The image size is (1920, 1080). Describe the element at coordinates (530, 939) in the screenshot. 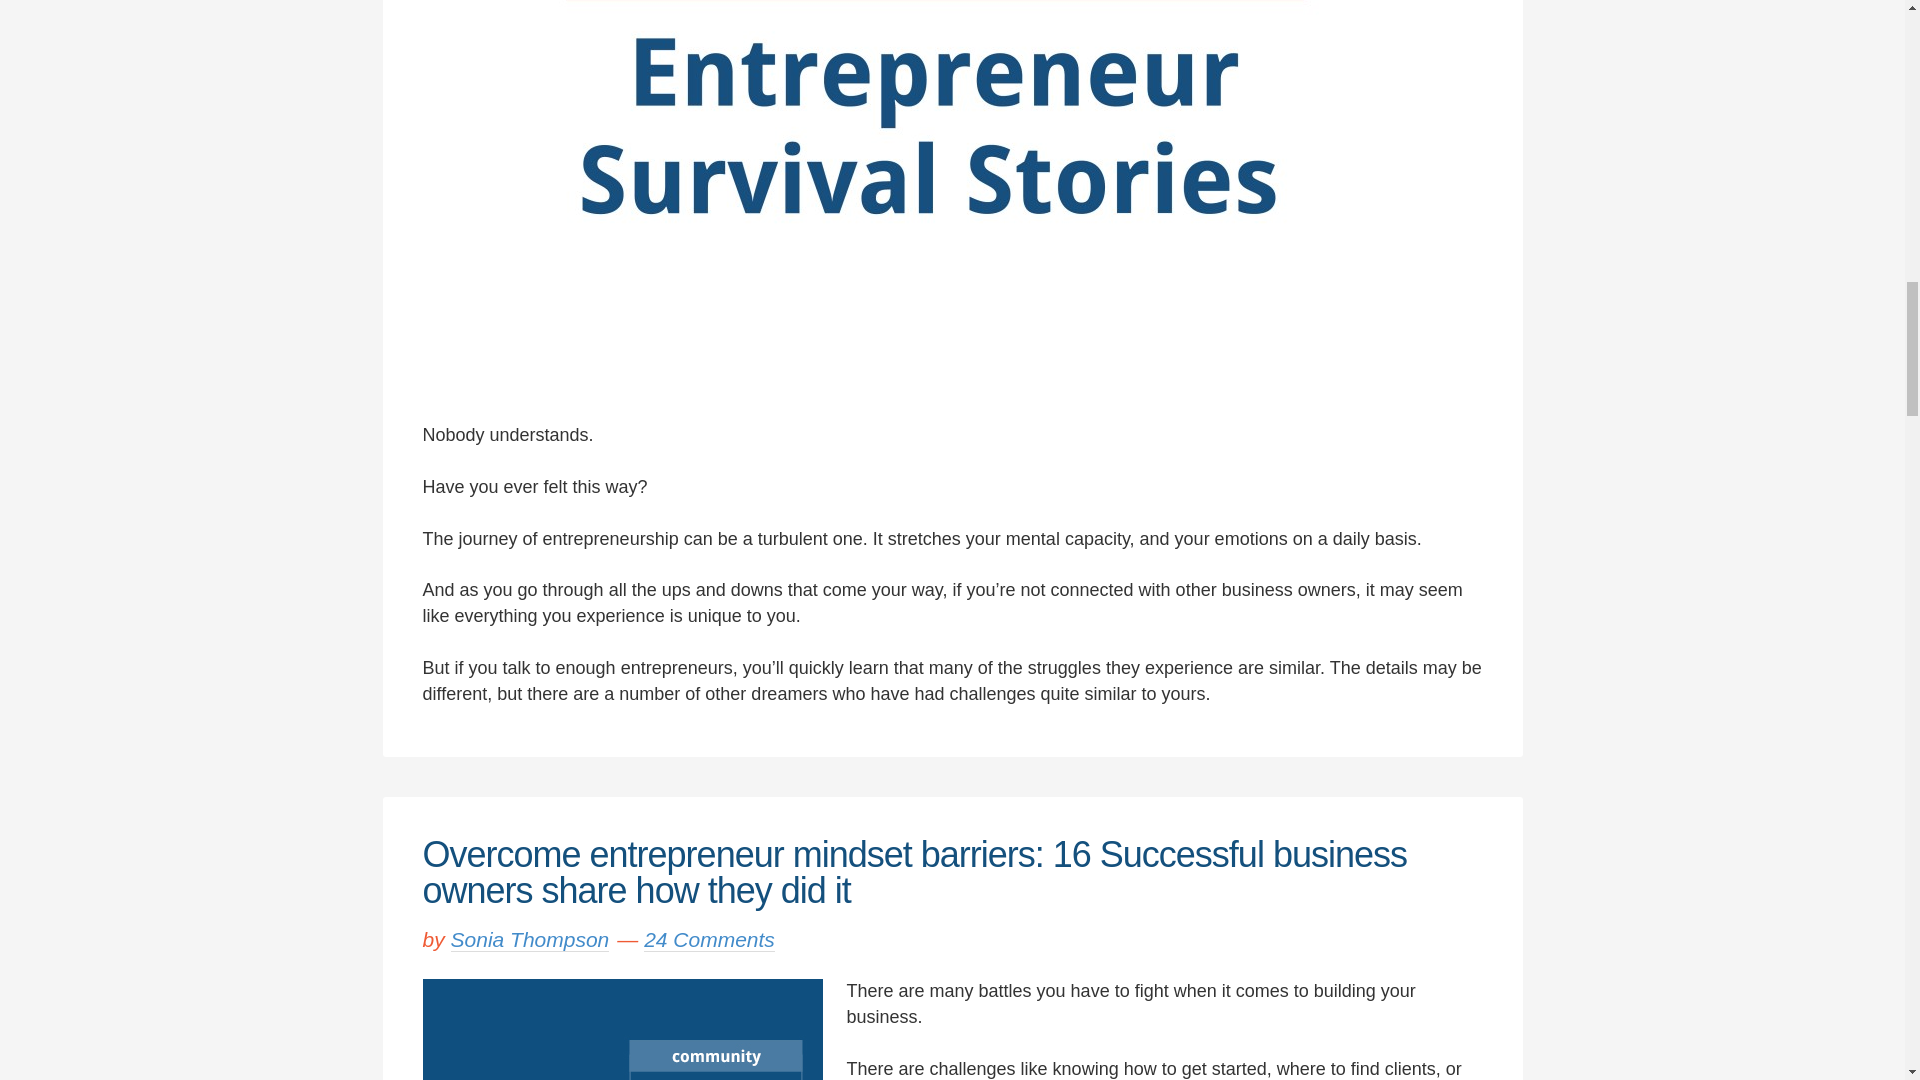

I see `Sonia Thompson` at that location.